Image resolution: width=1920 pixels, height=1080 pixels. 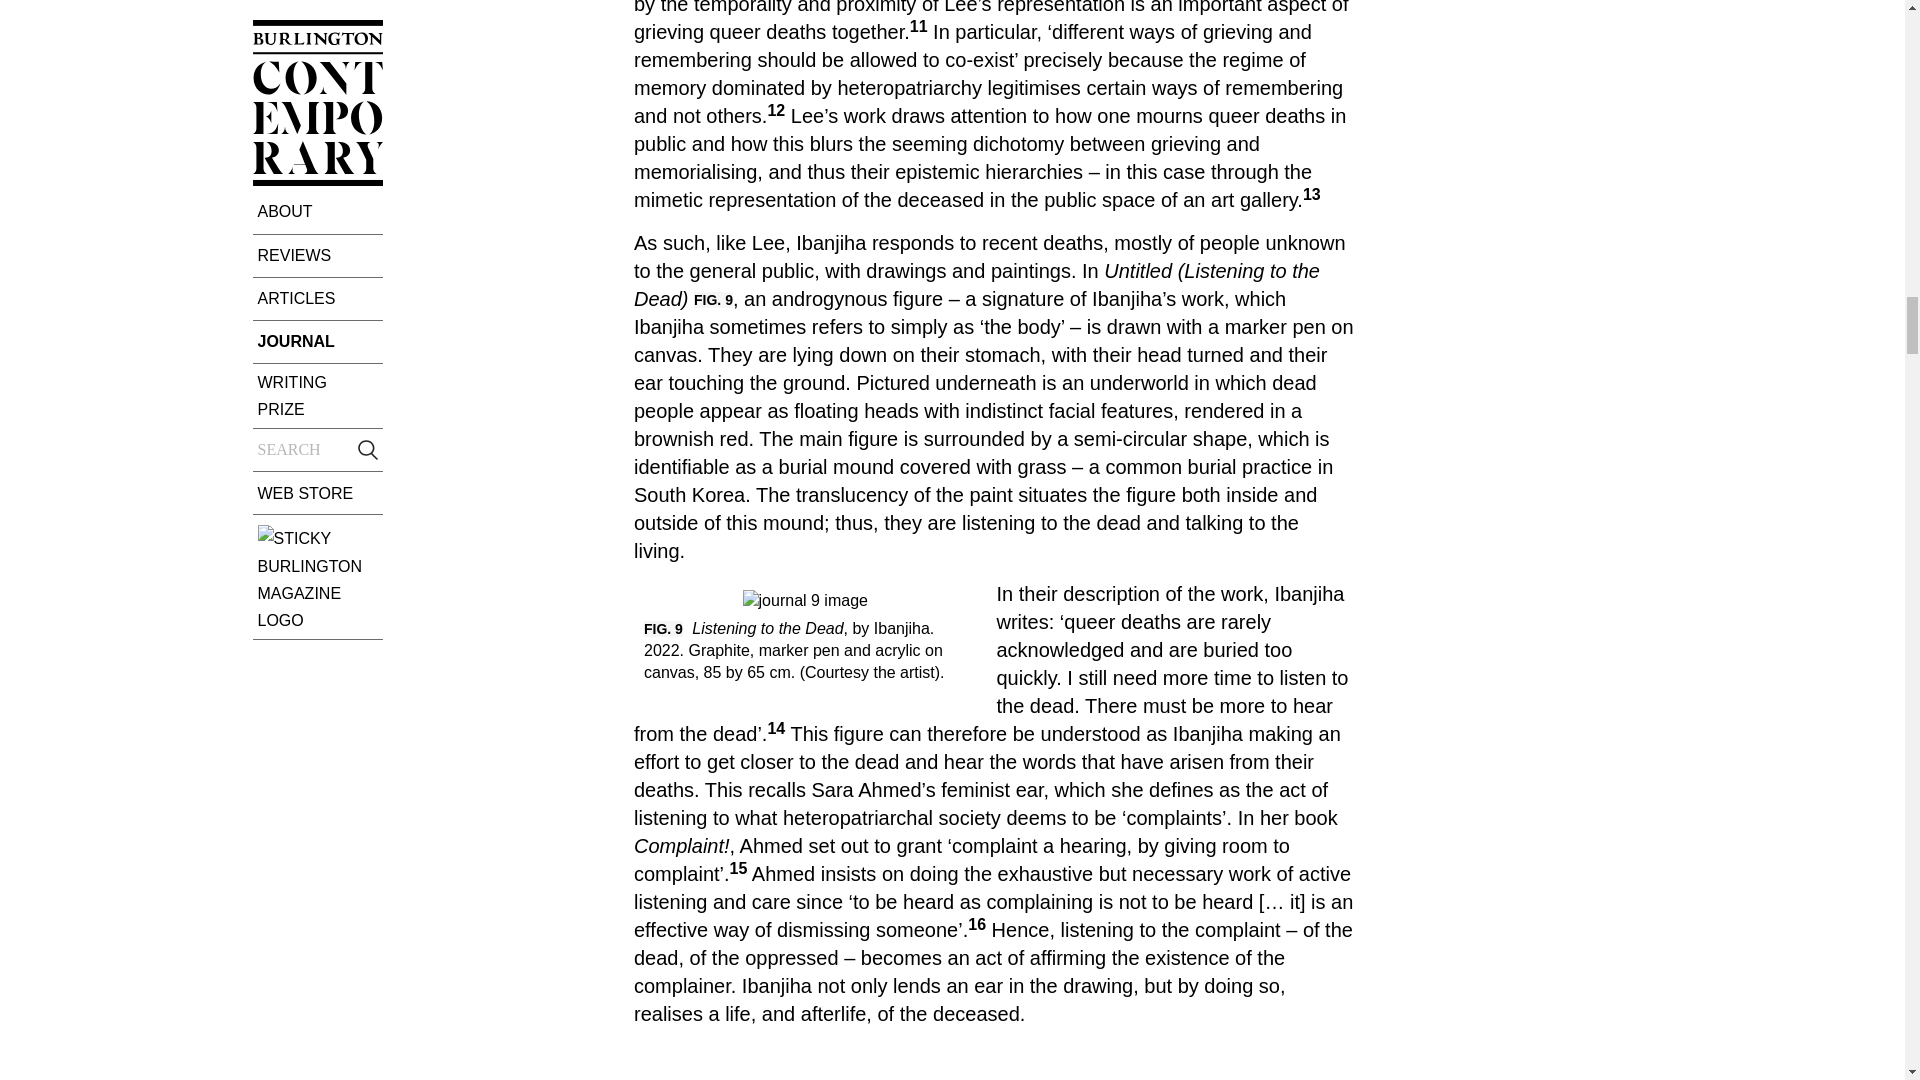 What do you see at coordinates (918, 26) in the screenshot?
I see `11` at bounding box center [918, 26].